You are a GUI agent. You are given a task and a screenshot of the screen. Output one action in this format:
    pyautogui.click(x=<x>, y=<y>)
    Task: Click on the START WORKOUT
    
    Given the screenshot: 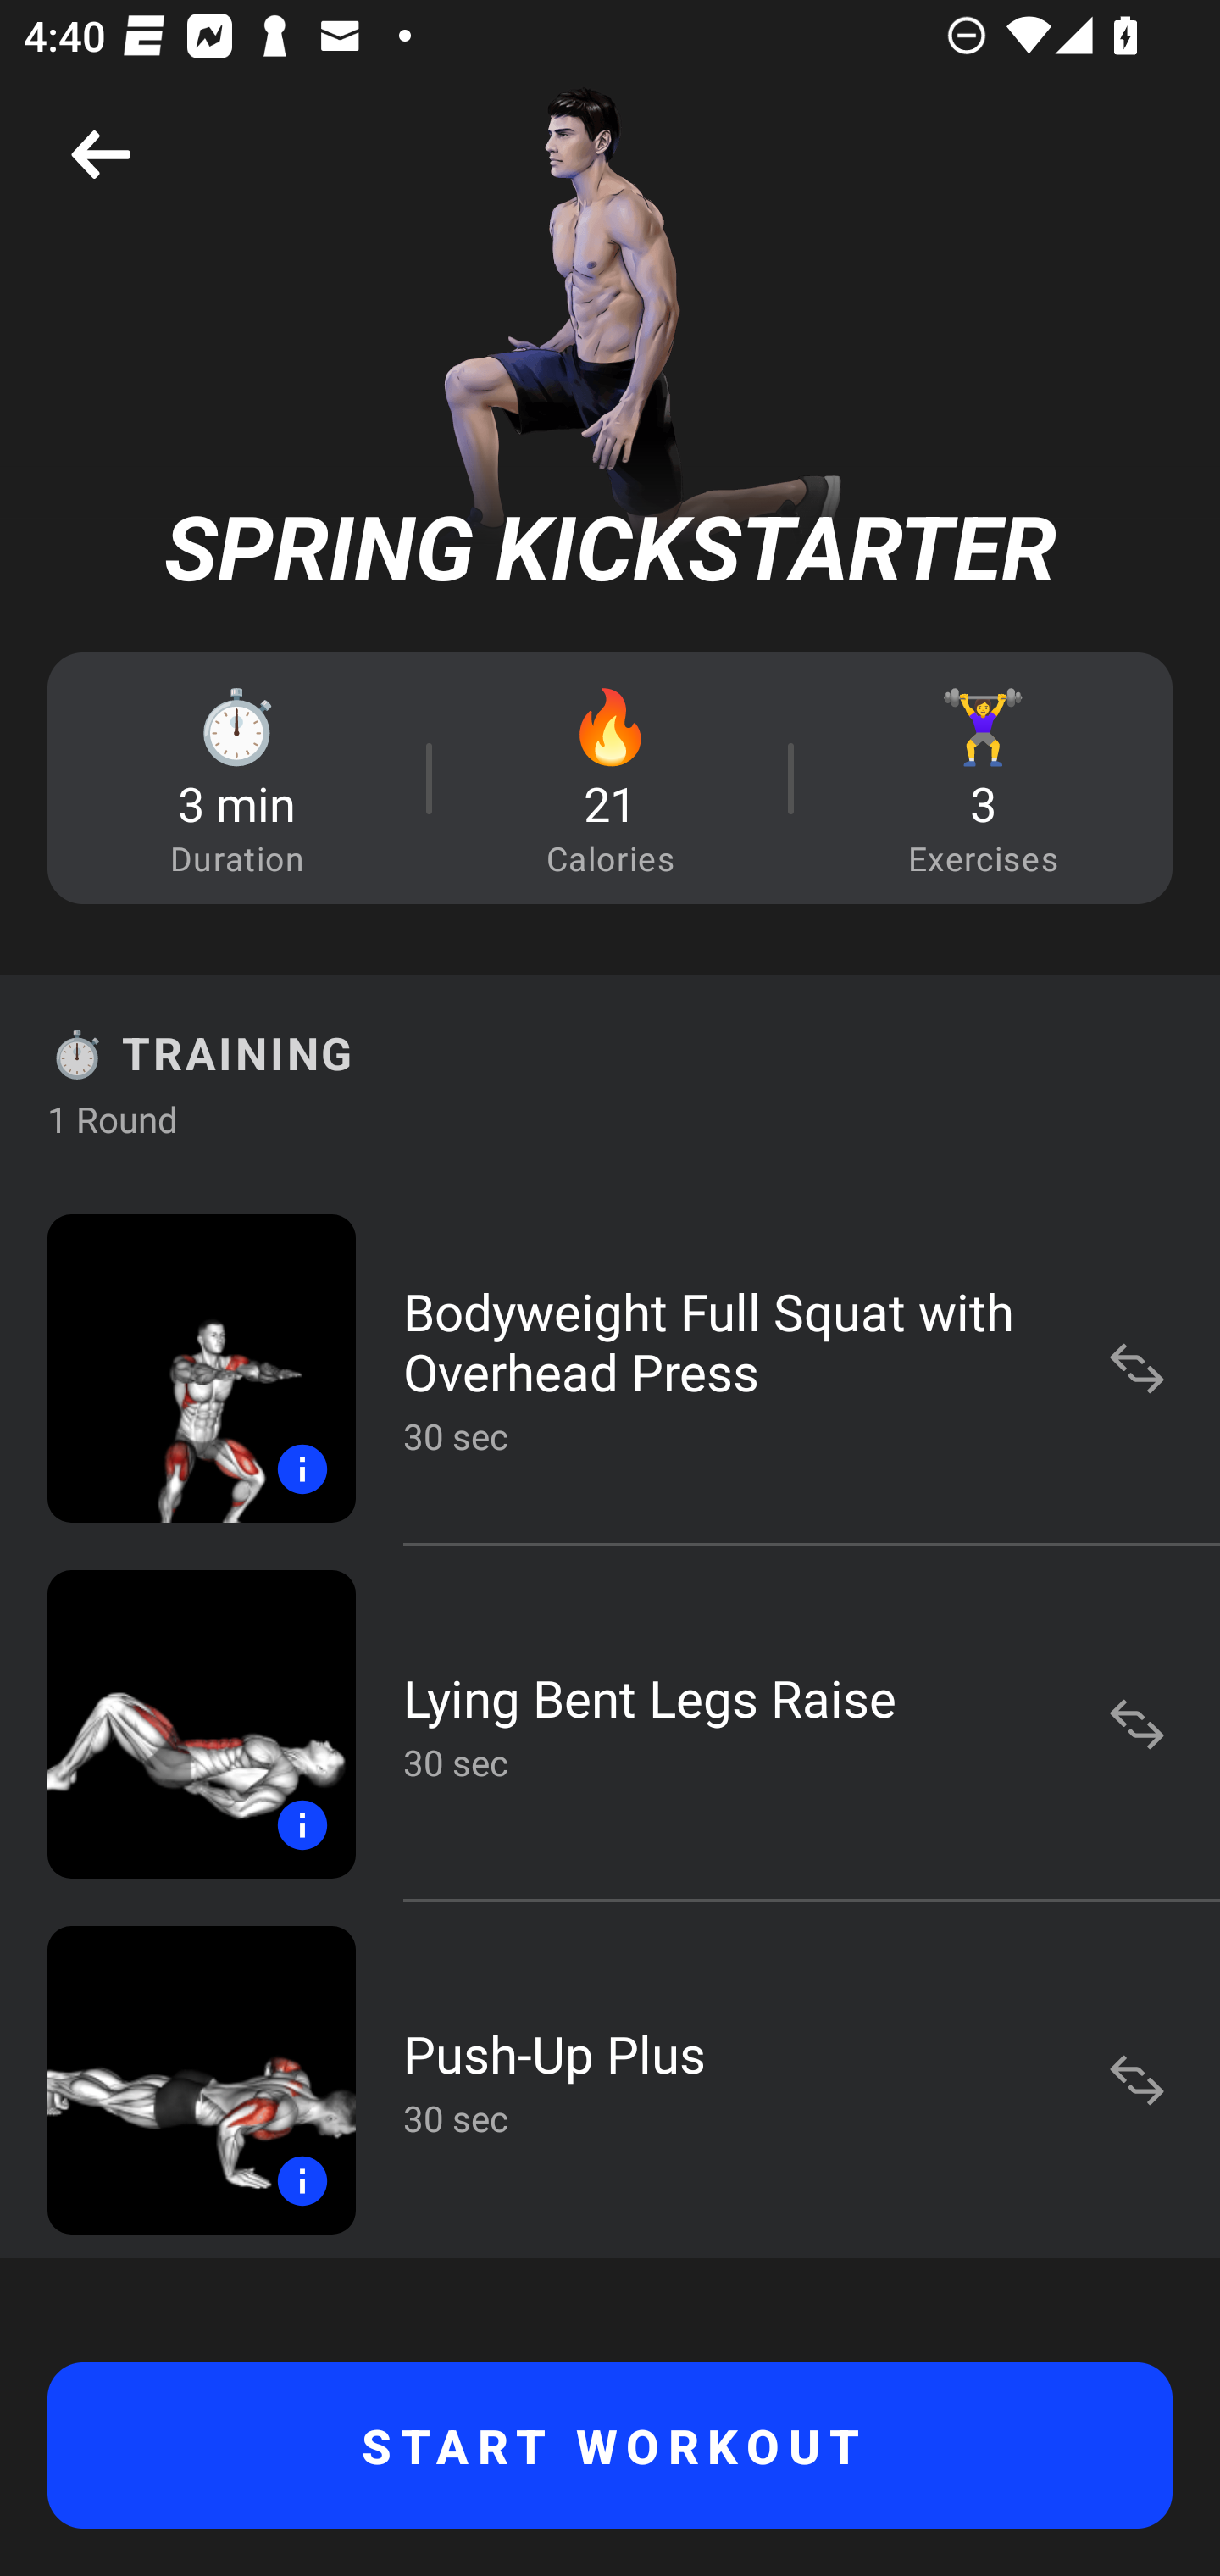 What is the action you would take?
    pyautogui.click(x=610, y=2446)
    